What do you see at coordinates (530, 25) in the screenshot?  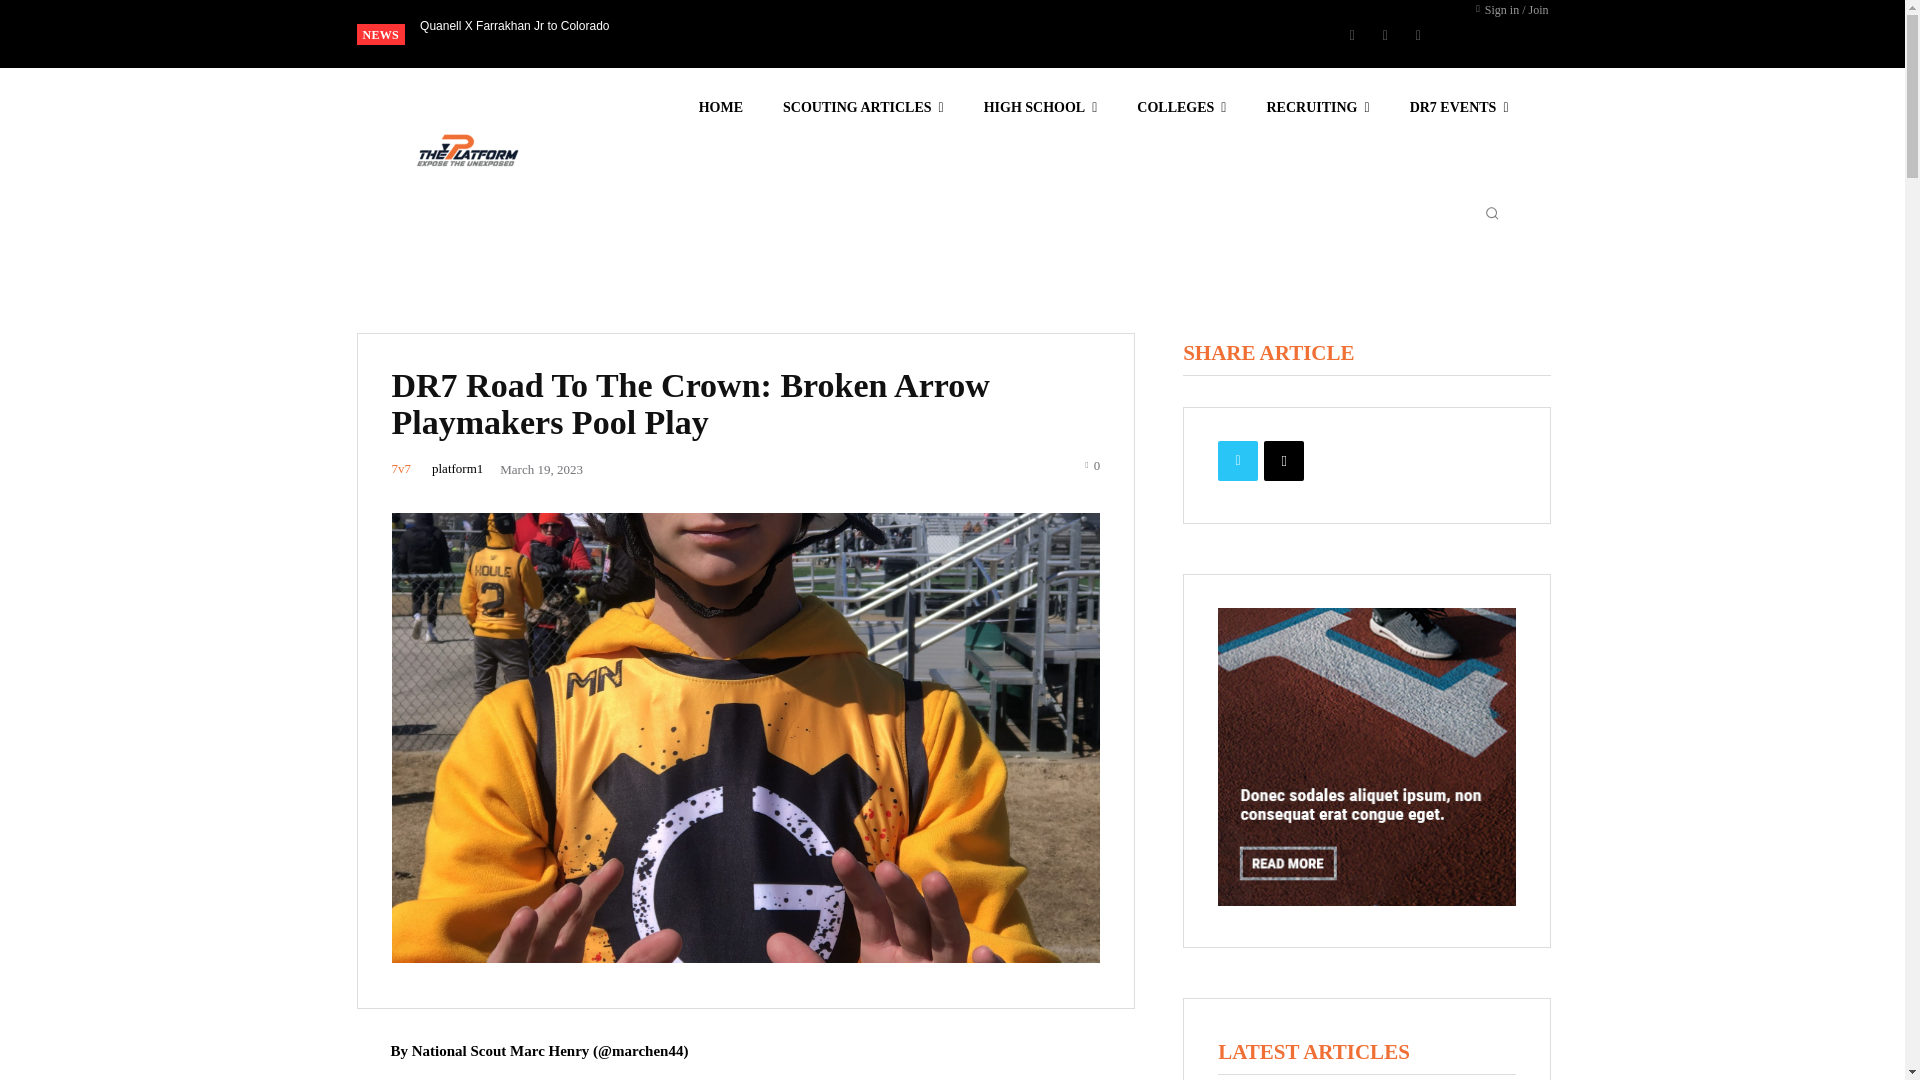 I see `The Platform Preseason Top 2026 DB Watch List` at bounding box center [530, 25].